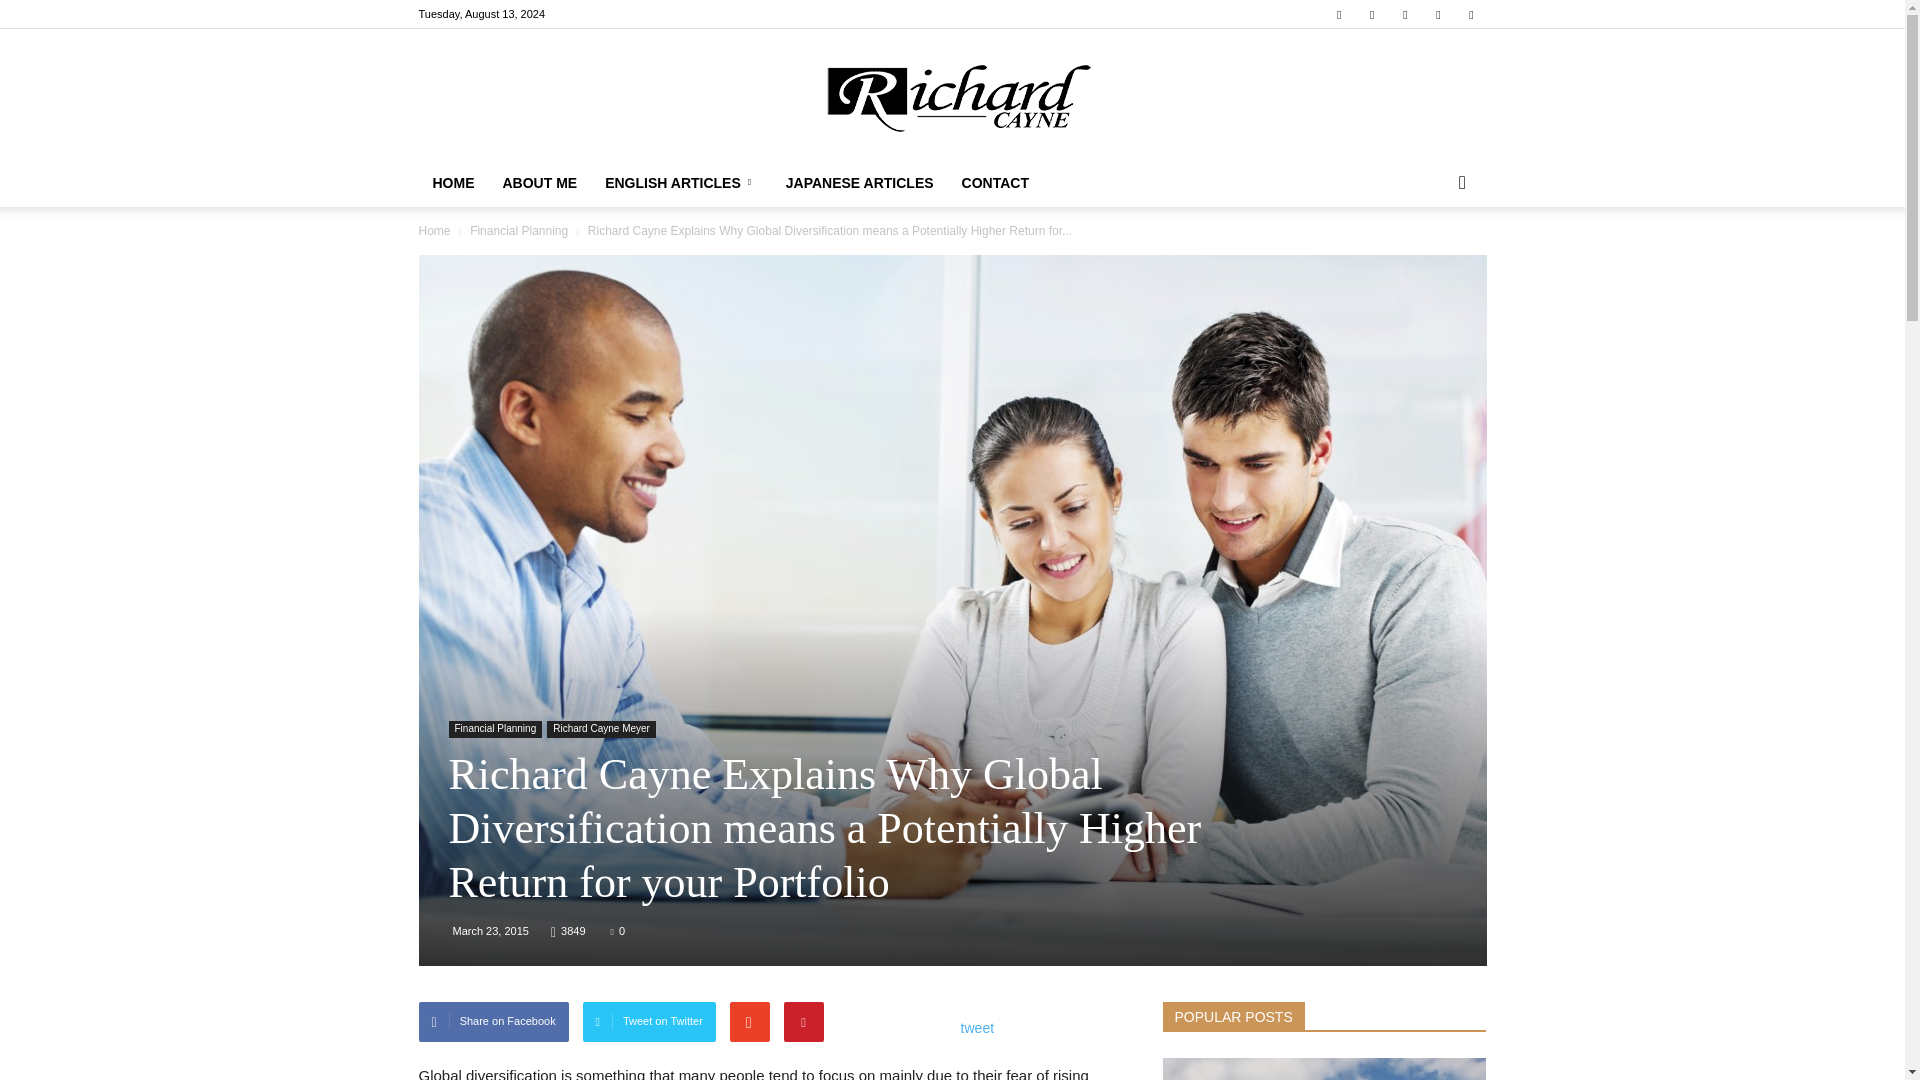 The height and width of the screenshot is (1080, 1920). What do you see at coordinates (1405, 14) in the screenshot?
I see `Pinterest` at bounding box center [1405, 14].